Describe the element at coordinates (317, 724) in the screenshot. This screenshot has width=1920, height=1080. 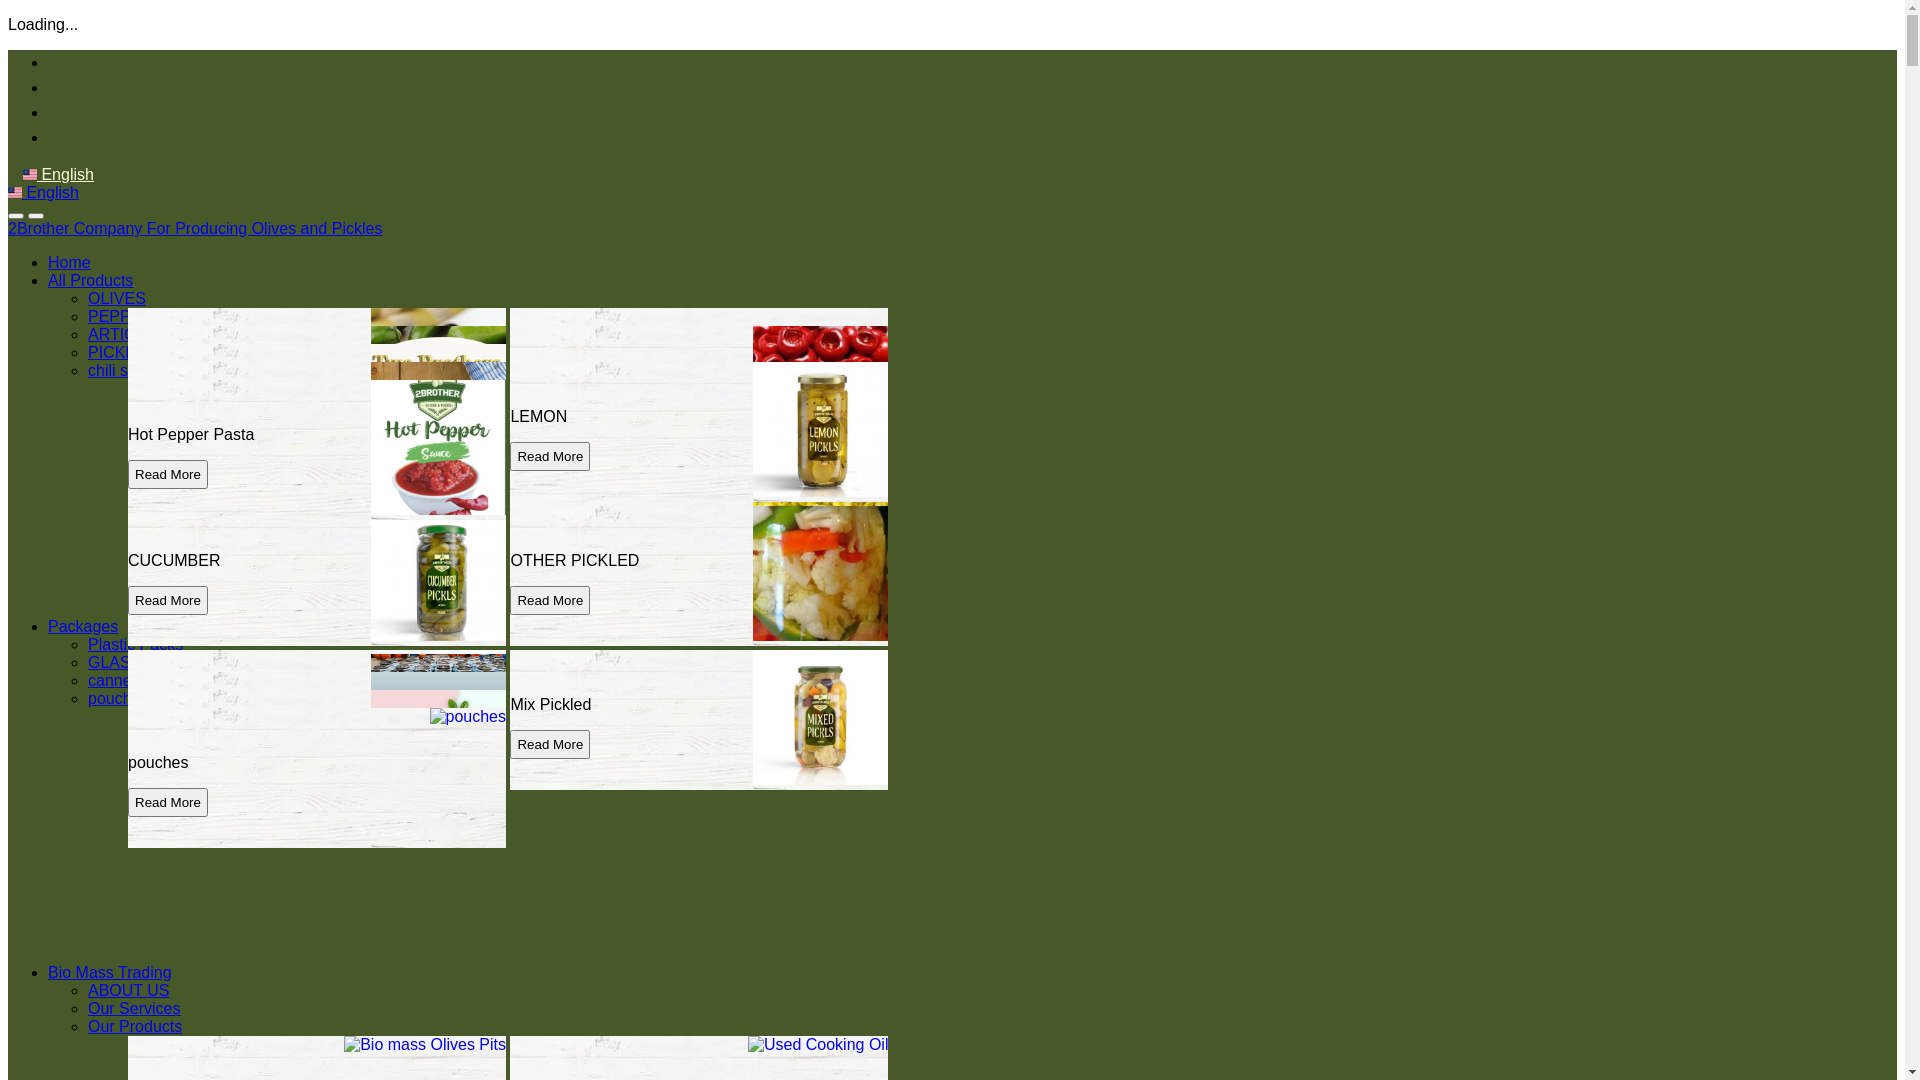
I see `plastic packs
Read More` at that location.